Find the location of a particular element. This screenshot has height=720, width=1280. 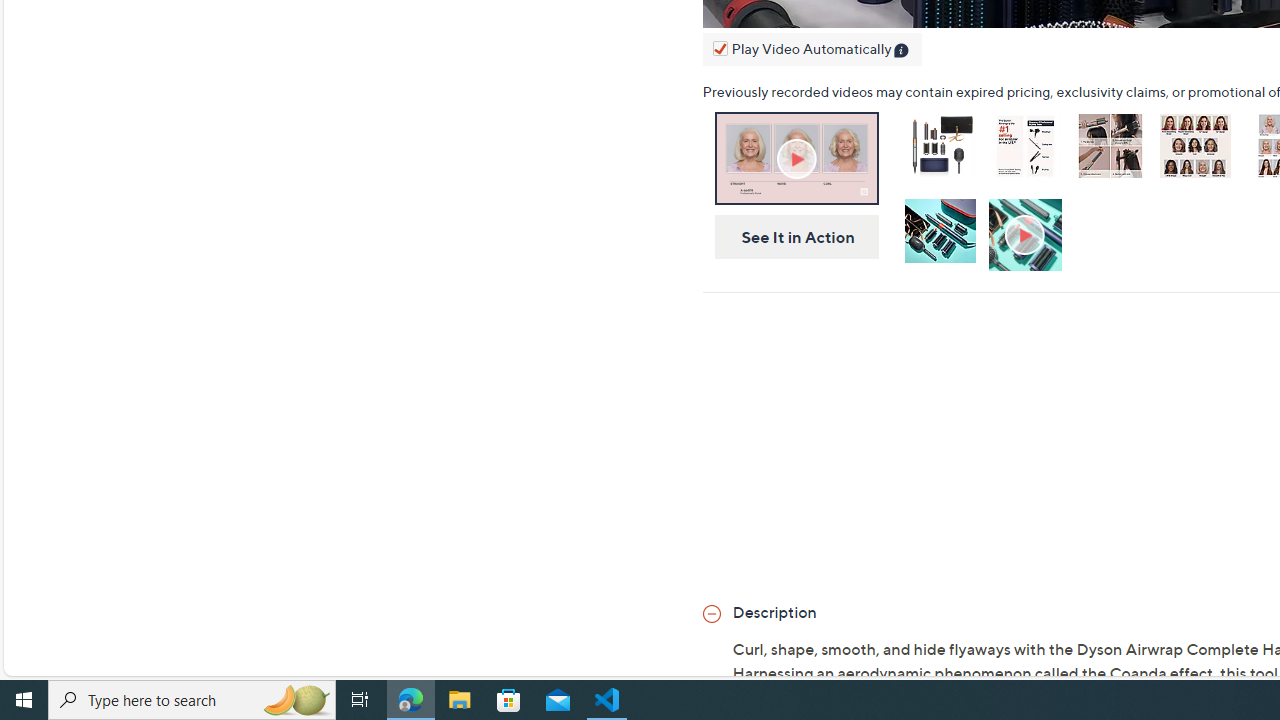

Dyson Airwrap Complete with Paddle Brush and Travel Pouch is located at coordinates (940, 150).